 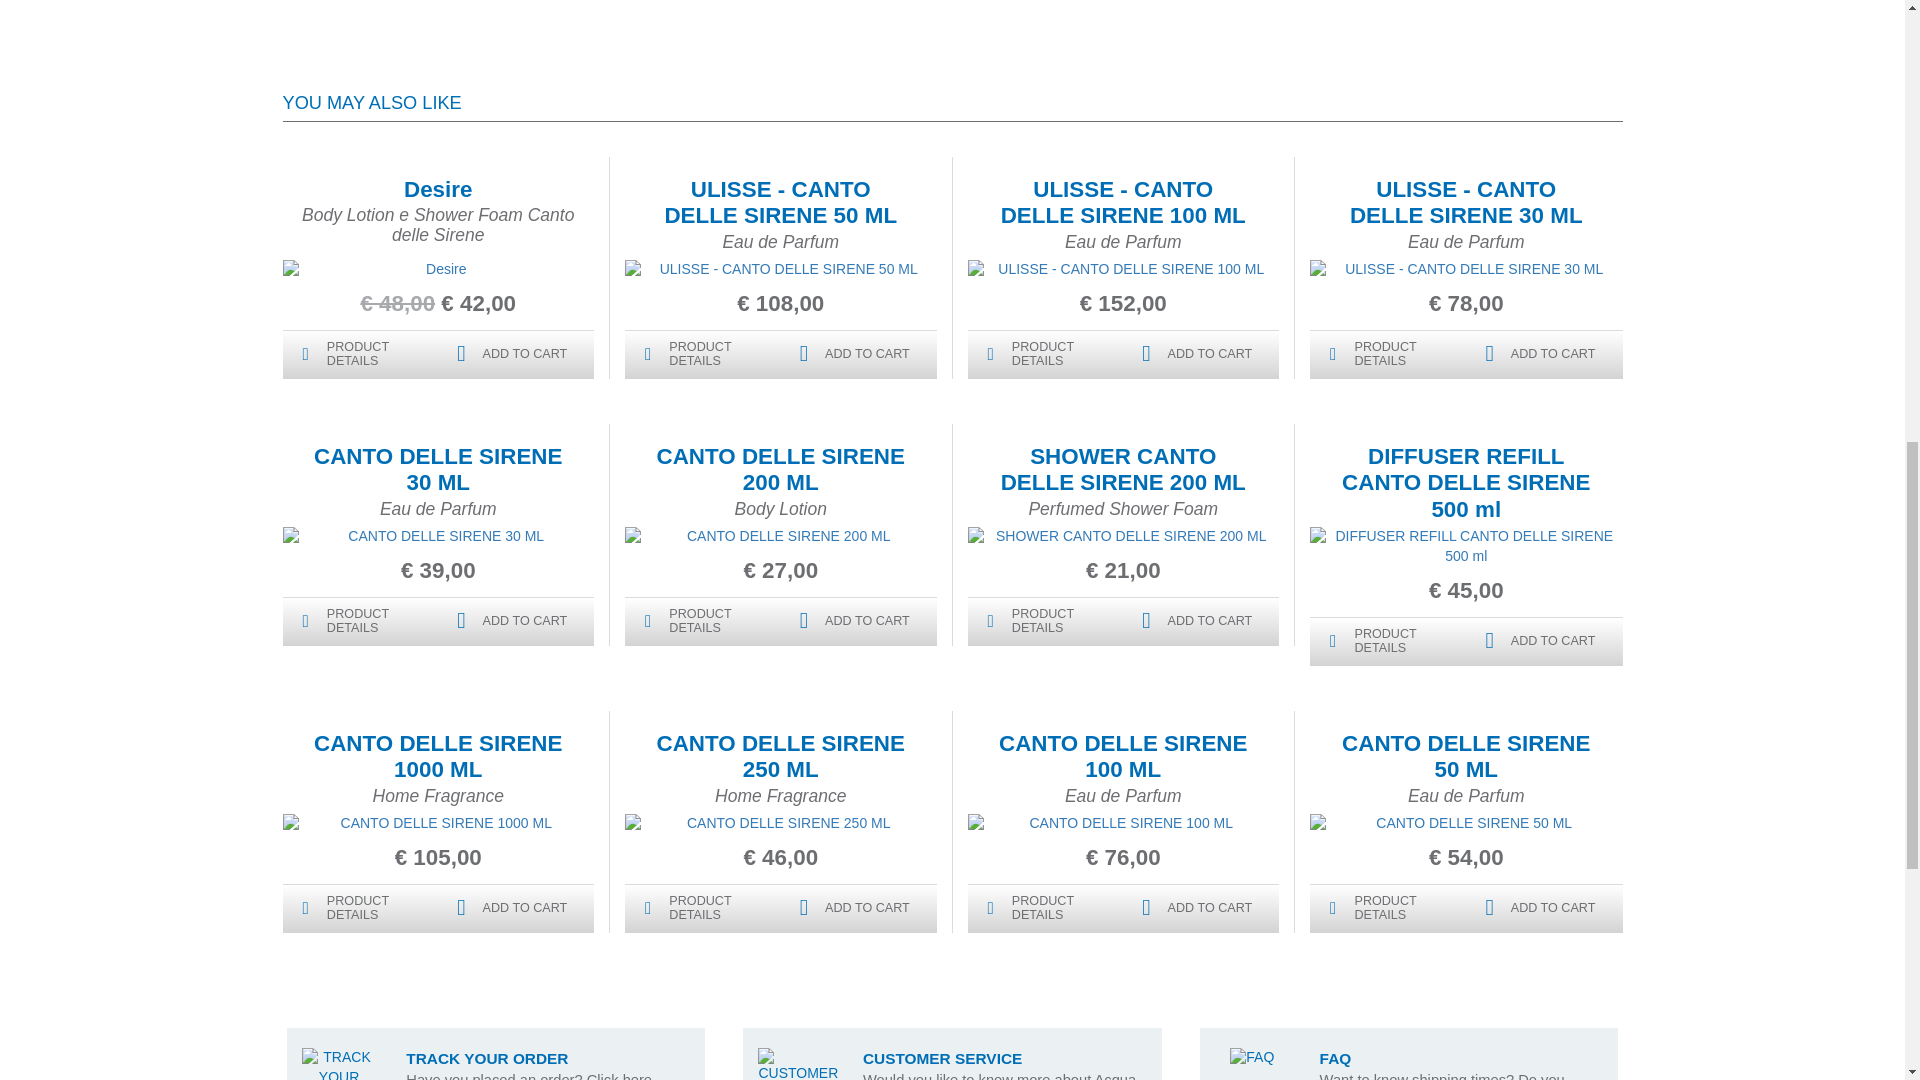 What do you see at coordinates (338, 1064) in the screenshot?
I see `TRACK YOUR ORDER` at bounding box center [338, 1064].